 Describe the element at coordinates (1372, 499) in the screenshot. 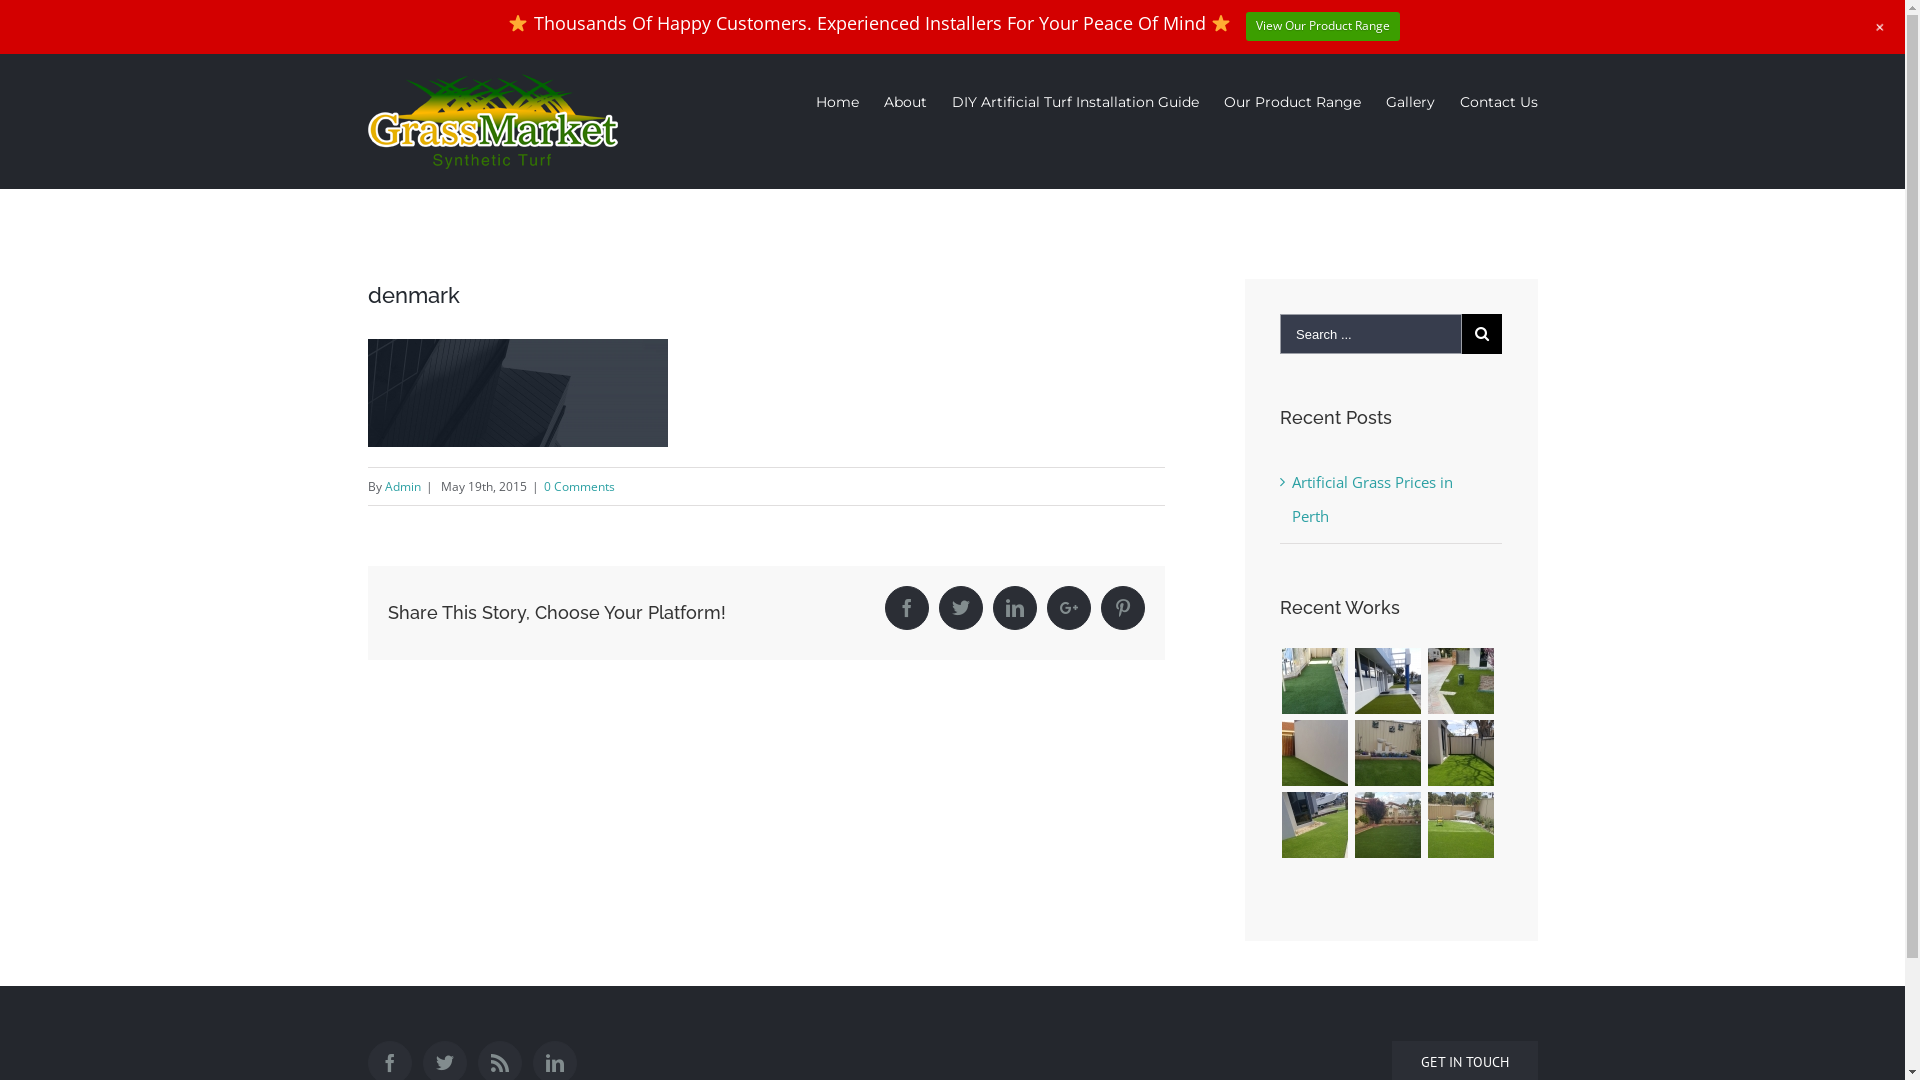

I see `Artificial Grass Prices in Perth` at that location.